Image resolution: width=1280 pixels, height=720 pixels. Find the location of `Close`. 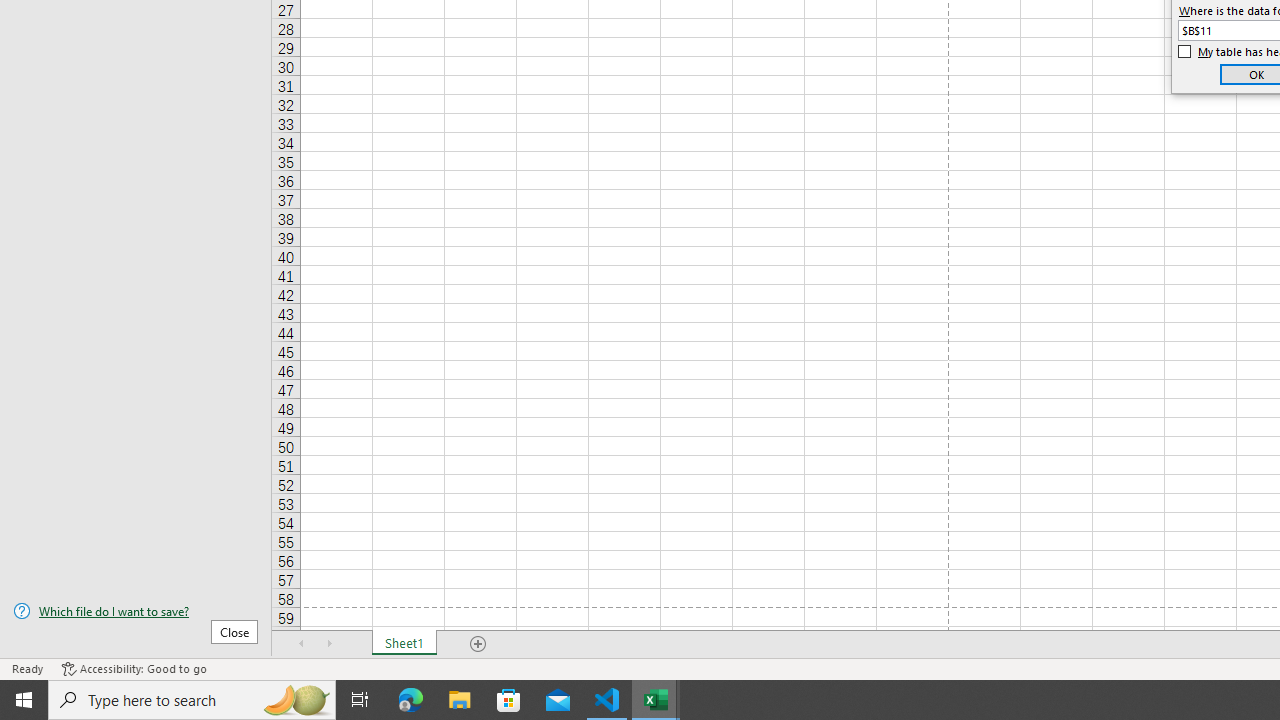

Close is located at coordinates (234, 631).